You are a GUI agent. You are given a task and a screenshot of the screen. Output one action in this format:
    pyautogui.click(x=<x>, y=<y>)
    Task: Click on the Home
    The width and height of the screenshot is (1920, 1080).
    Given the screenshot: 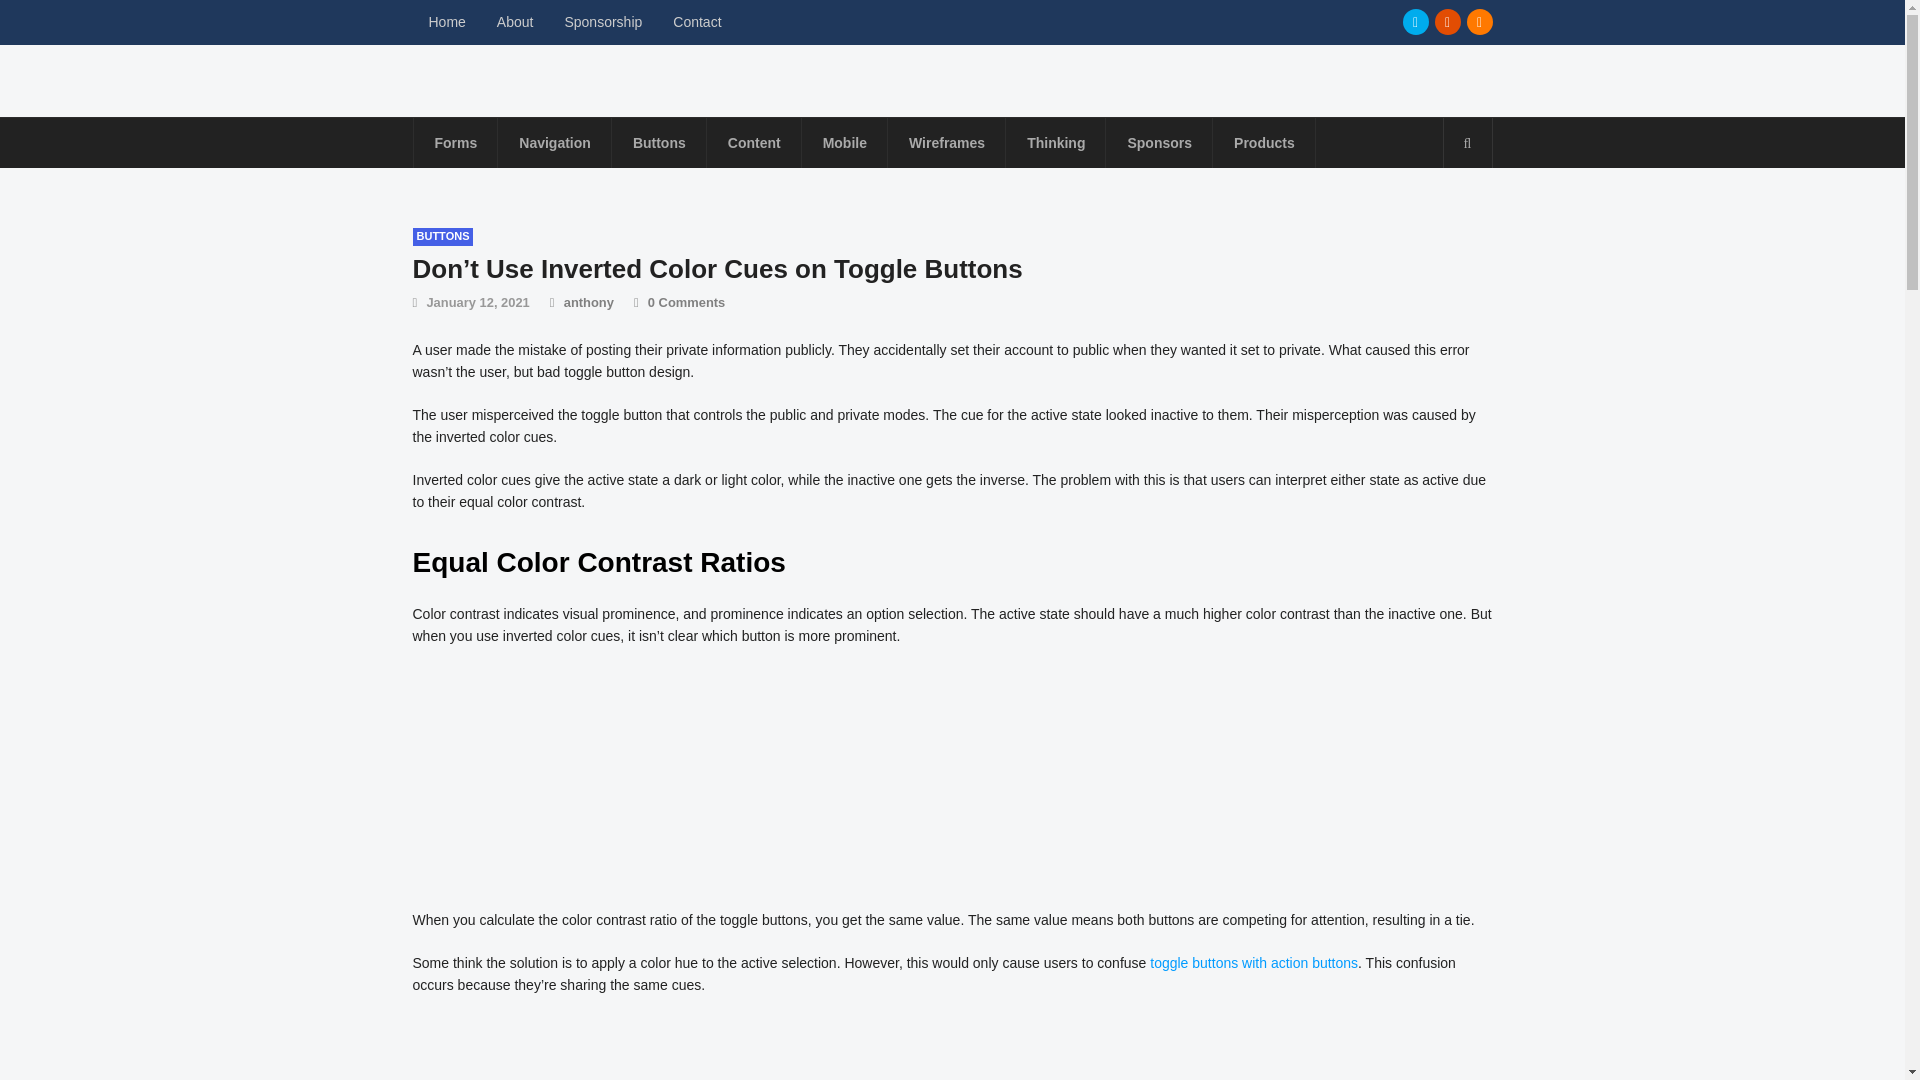 What is the action you would take?
    pyautogui.click(x=448, y=22)
    